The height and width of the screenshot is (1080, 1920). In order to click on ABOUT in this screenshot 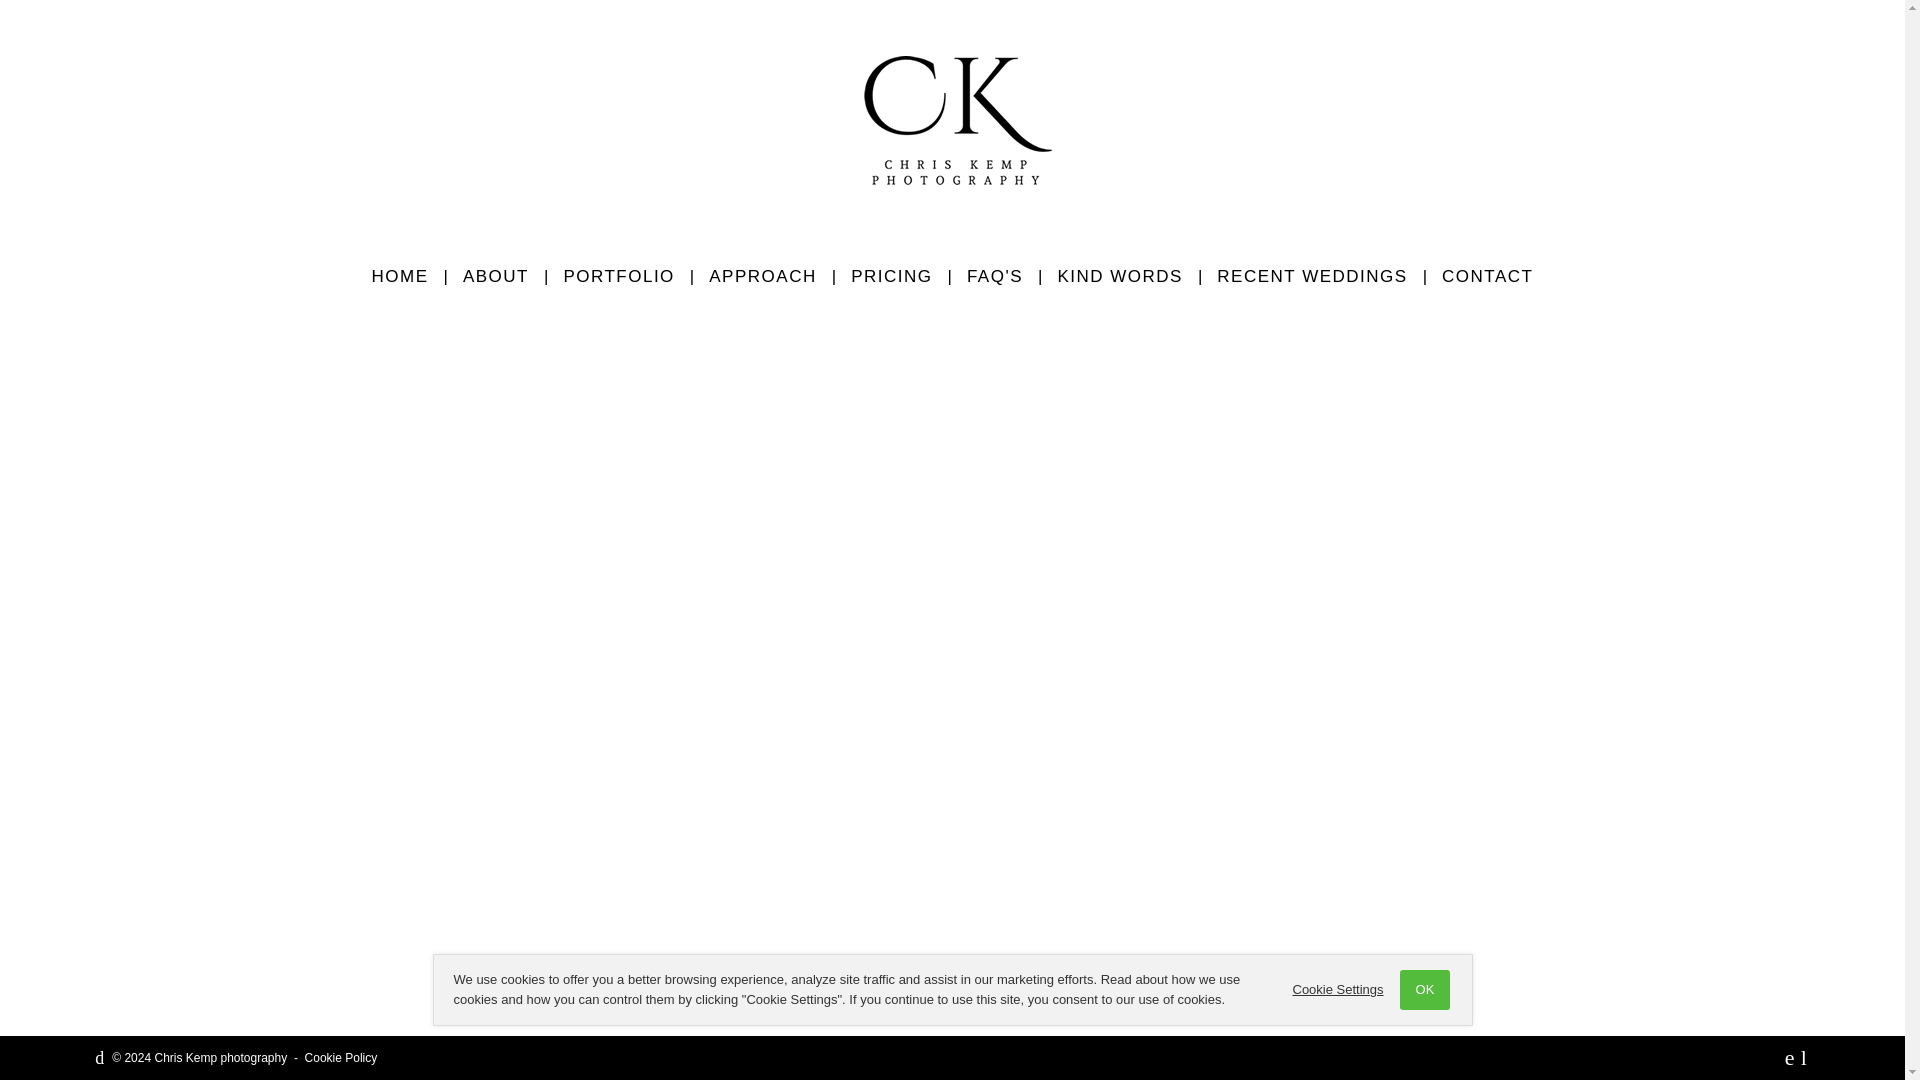, I will do `click(495, 276)`.